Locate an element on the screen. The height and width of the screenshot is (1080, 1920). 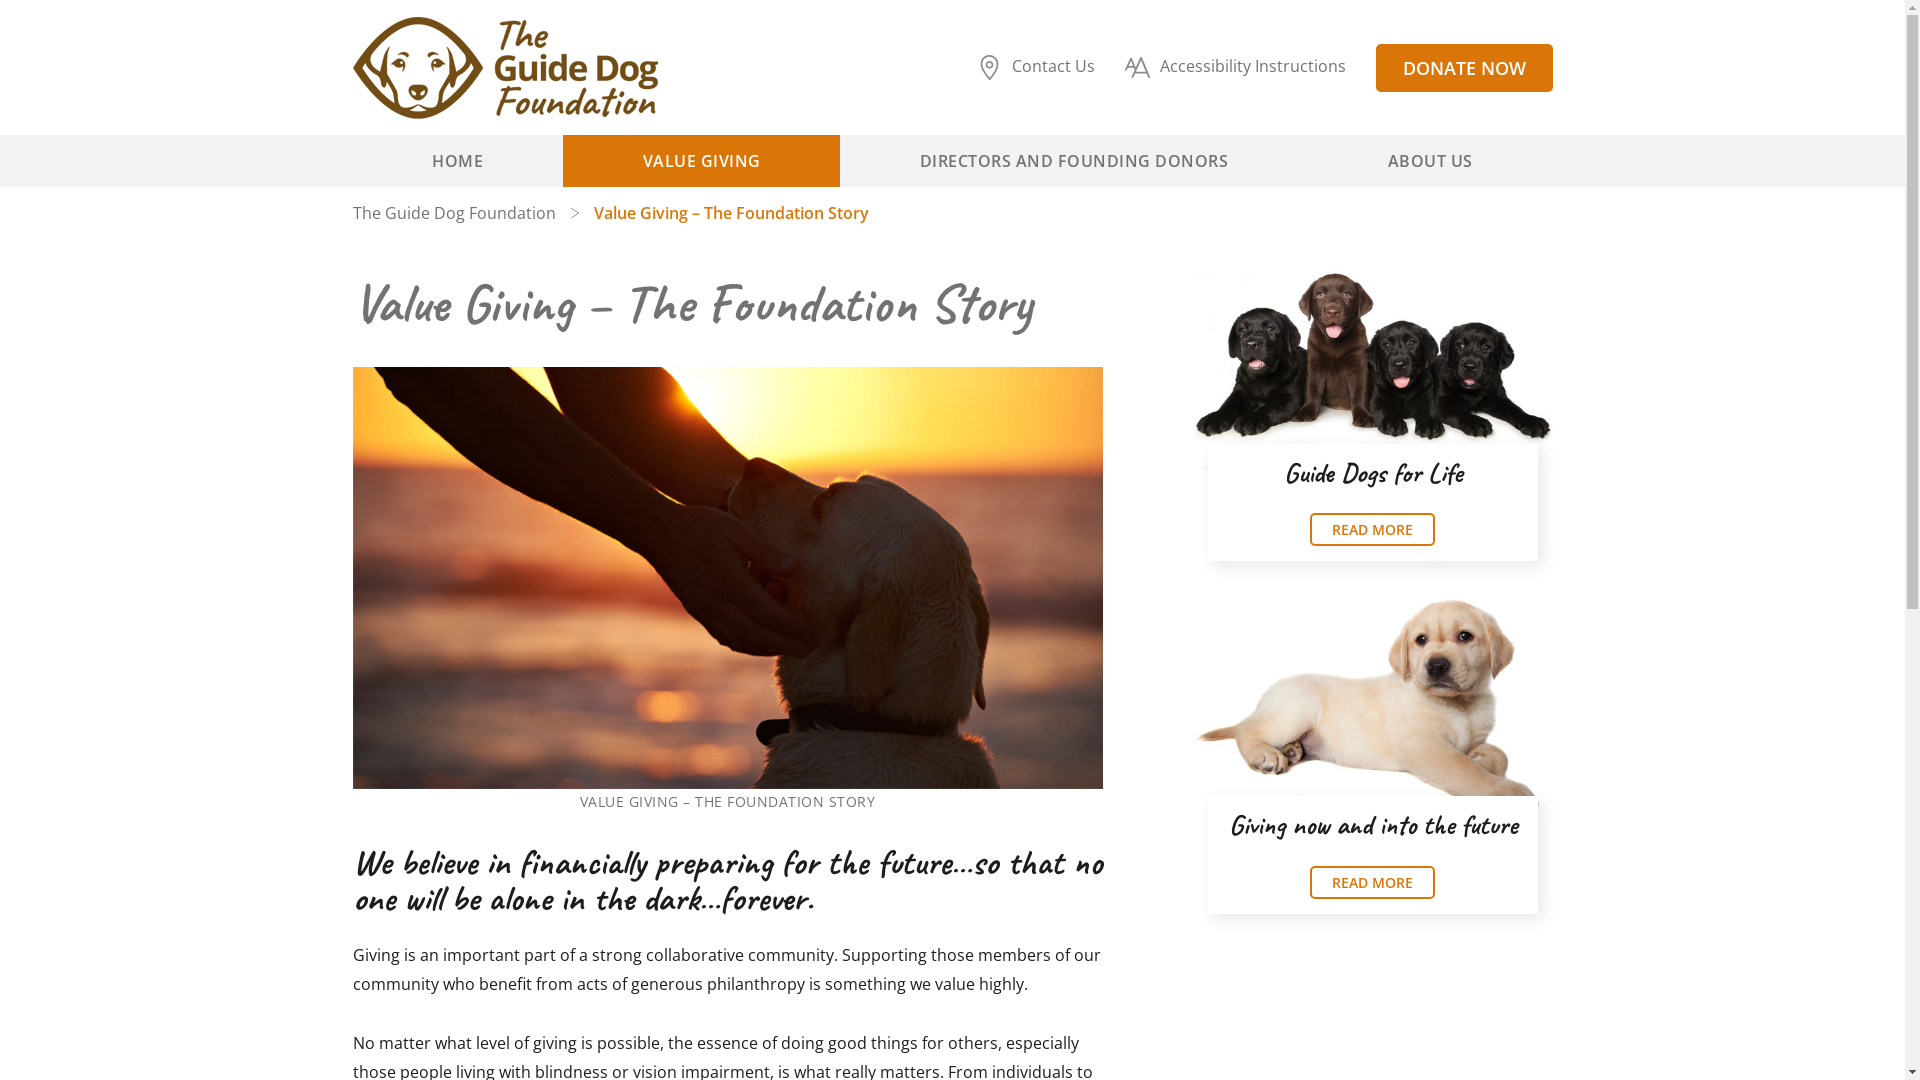
Accessibility Instructions is located at coordinates (1250, 68).